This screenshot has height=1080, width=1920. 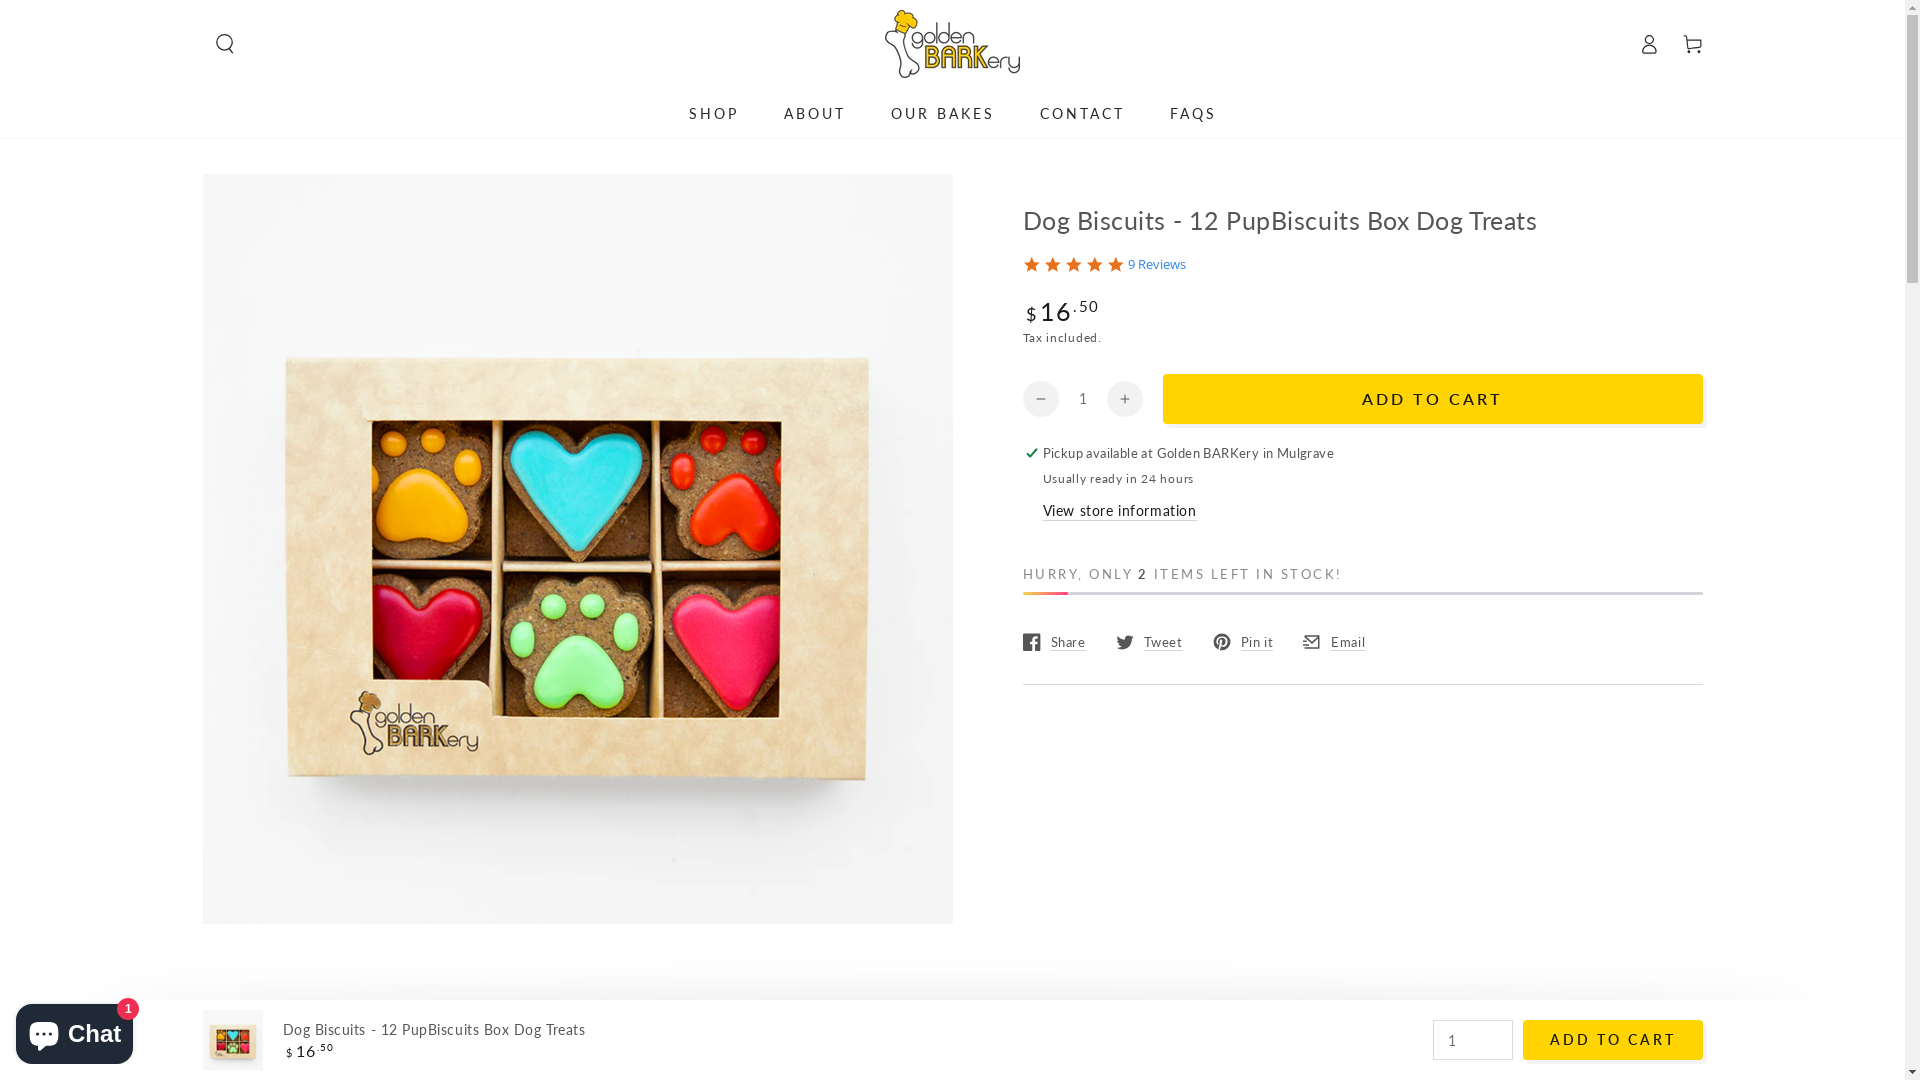 What do you see at coordinates (1432, 398) in the screenshot?
I see `ADD TO CART` at bounding box center [1432, 398].